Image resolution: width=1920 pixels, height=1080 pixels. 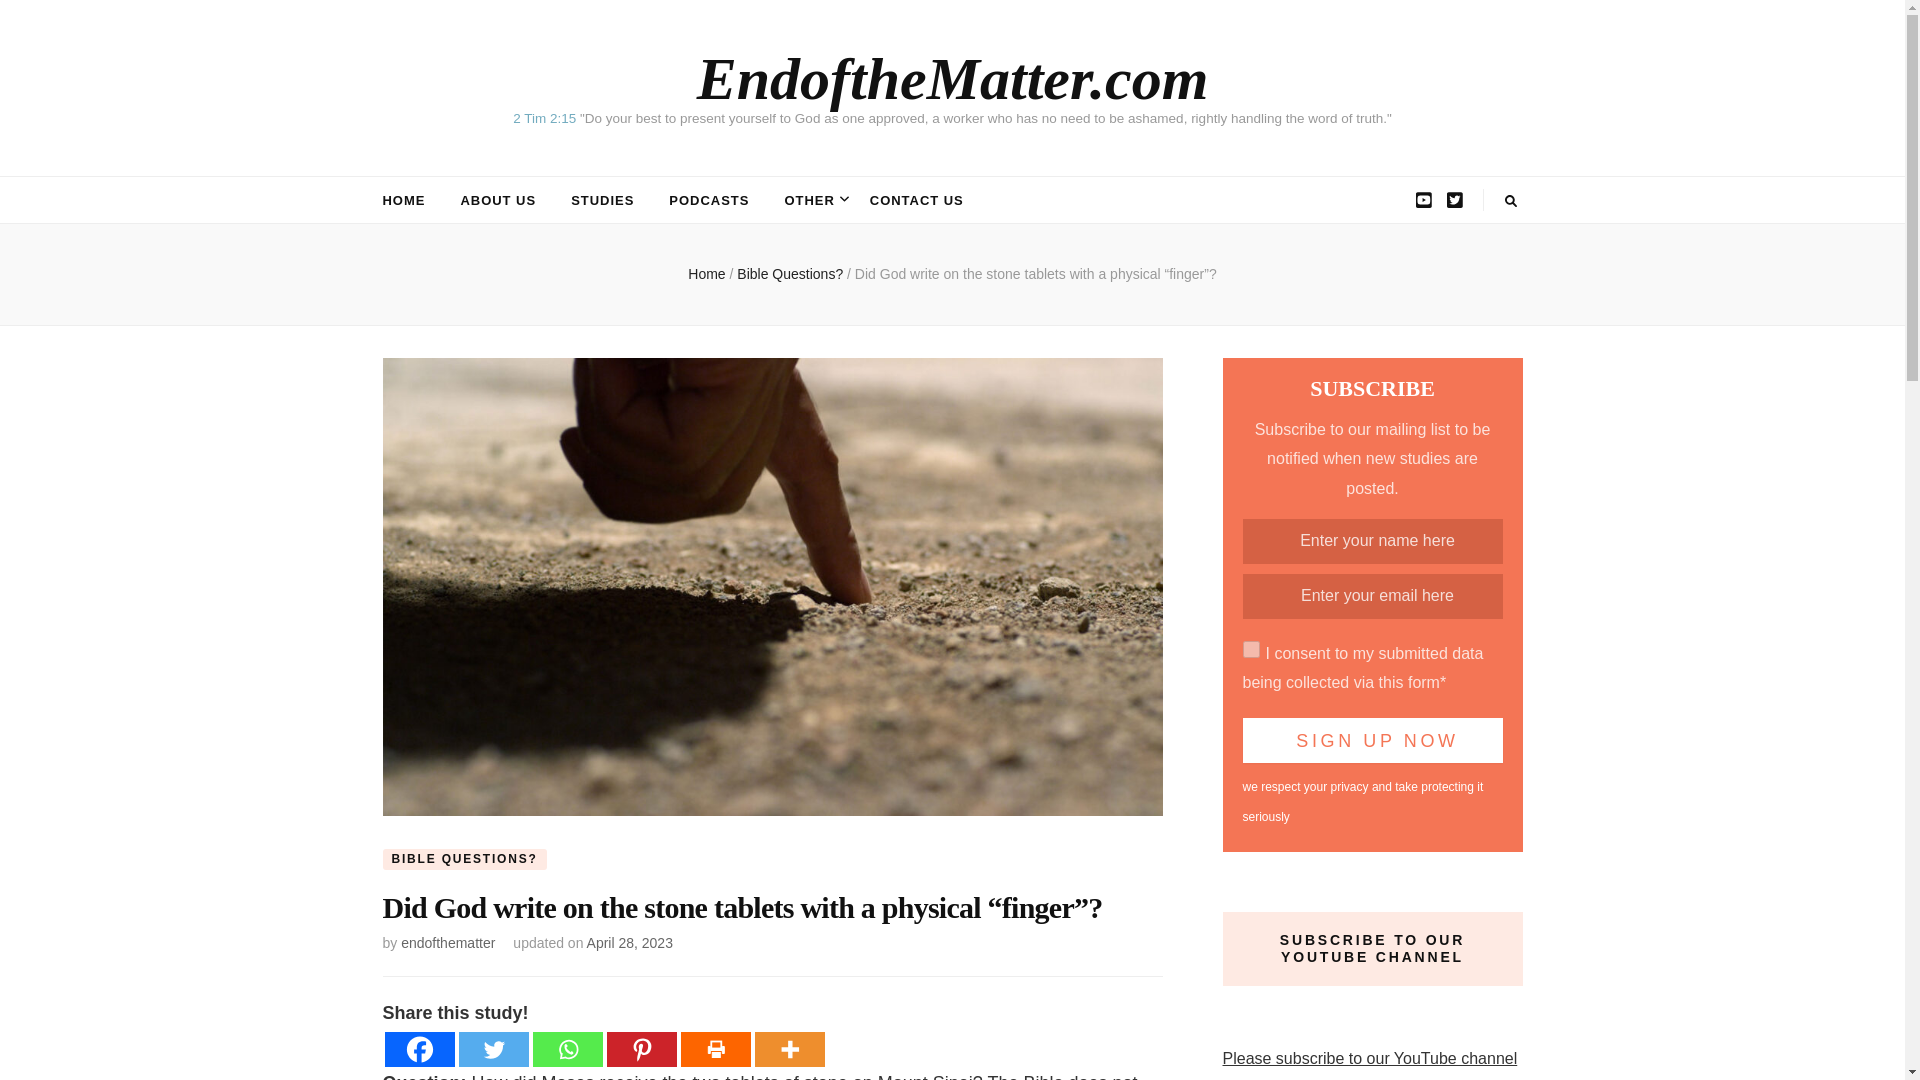 What do you see at coordinates (498, 200) in the screenshot?
I see `ABOUT US` at bounding box center [498, 200].